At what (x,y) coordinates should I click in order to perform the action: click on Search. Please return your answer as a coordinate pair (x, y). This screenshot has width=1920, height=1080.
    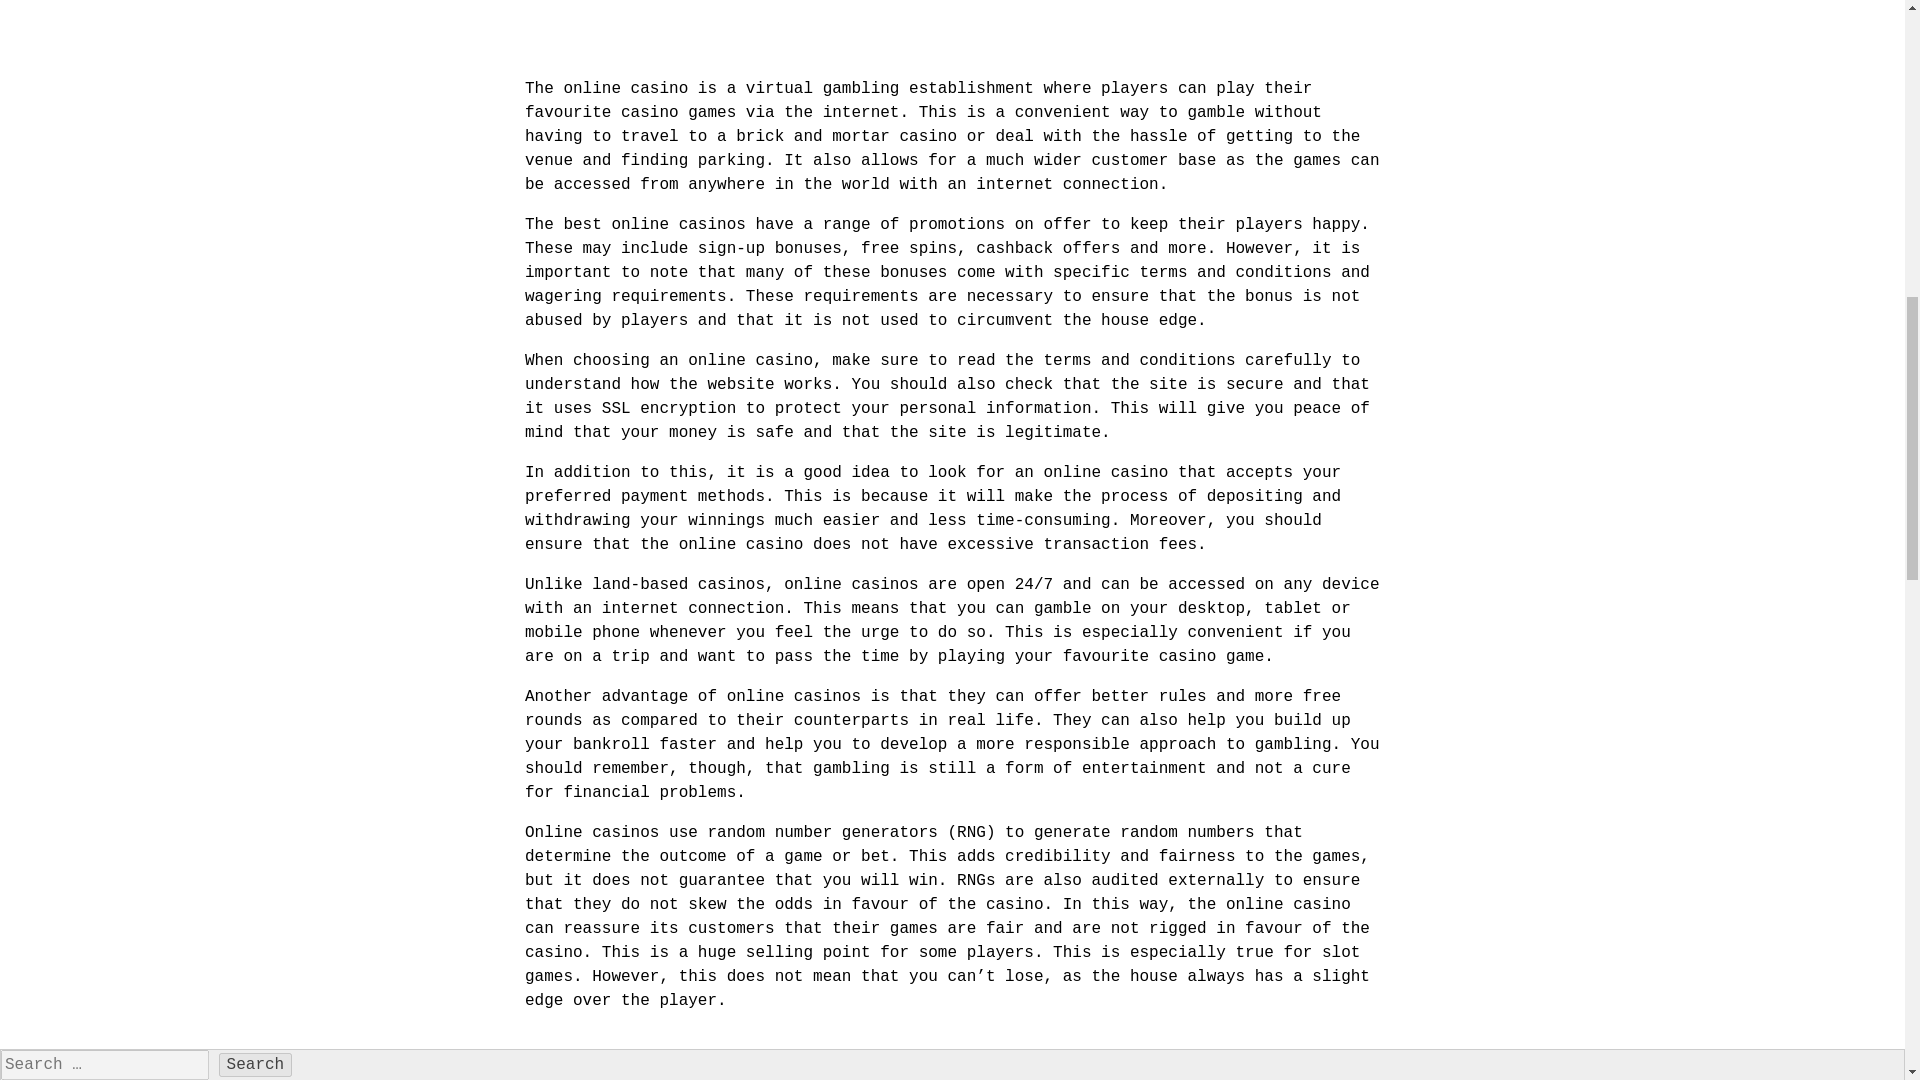
    Looking at the image, I should click on (256, 1064).